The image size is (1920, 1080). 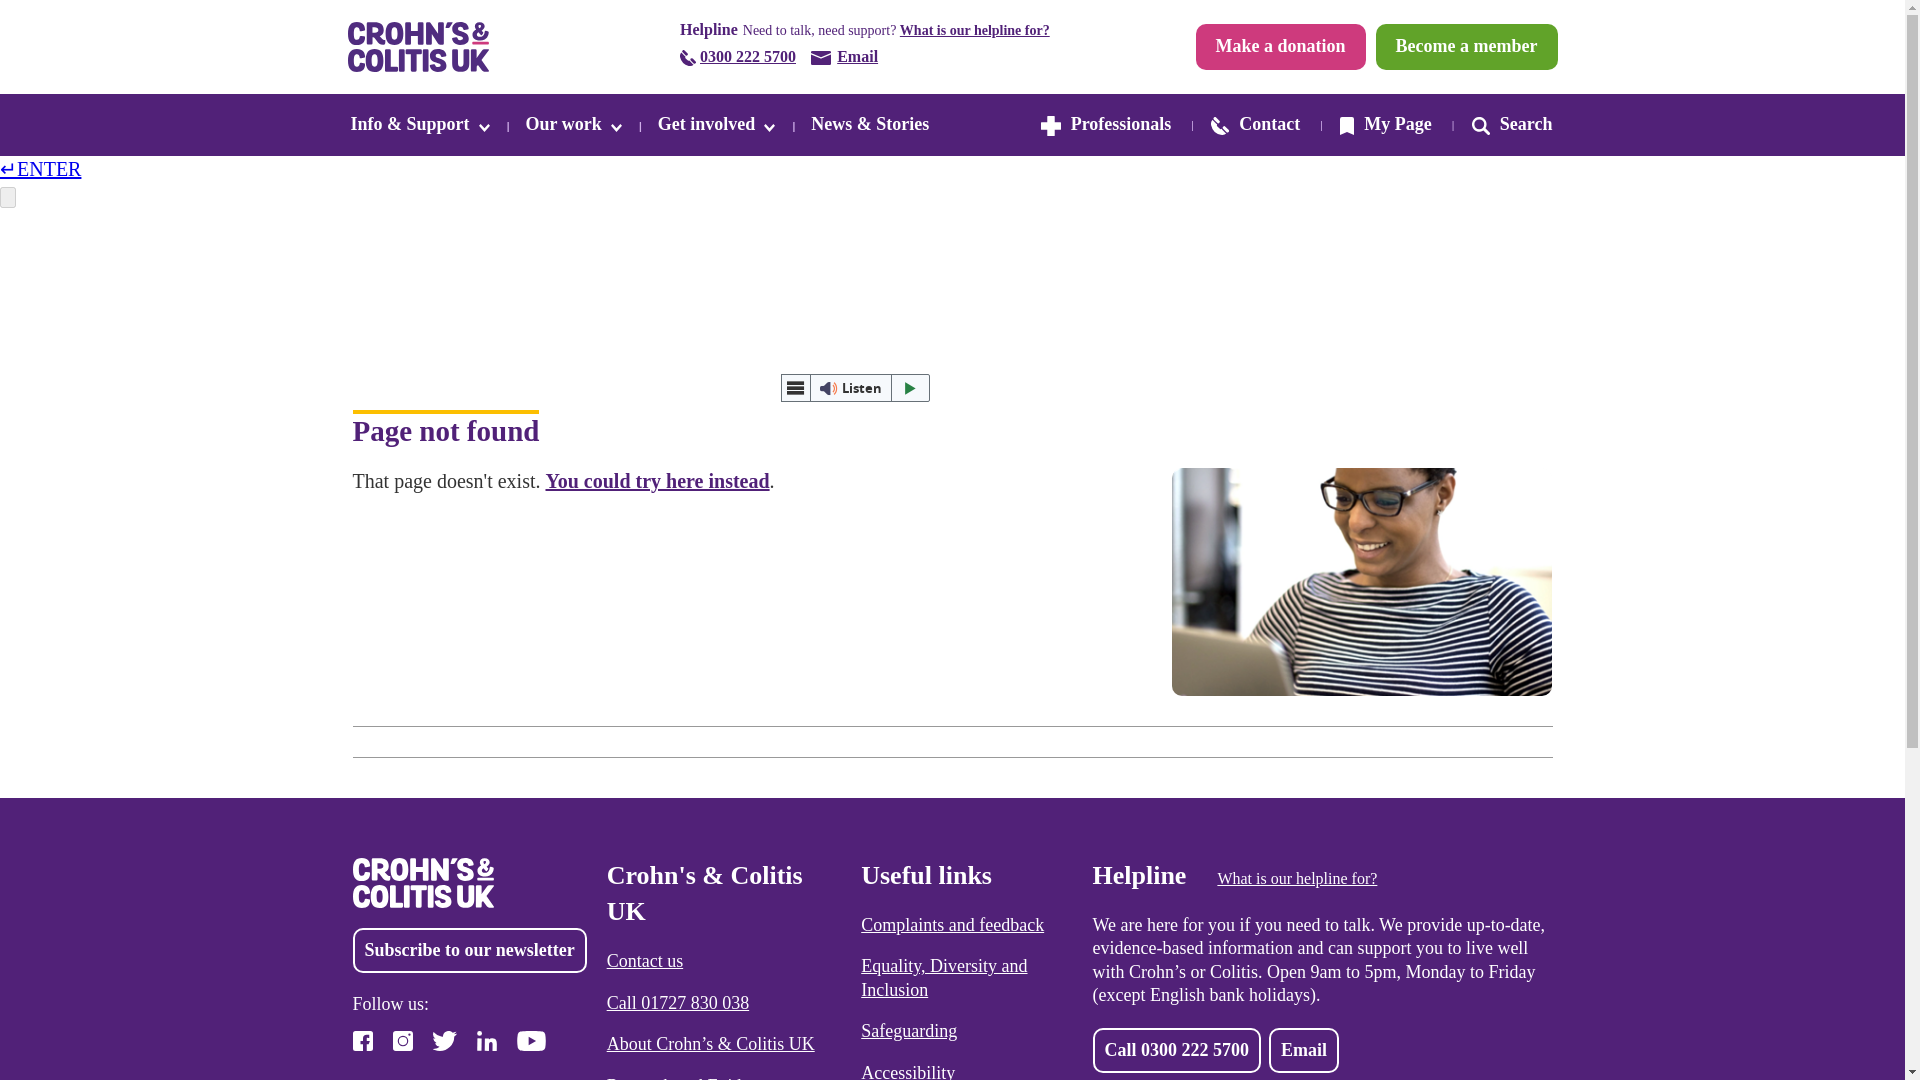 I want to click on Get involved, so click(x=716, y=124).